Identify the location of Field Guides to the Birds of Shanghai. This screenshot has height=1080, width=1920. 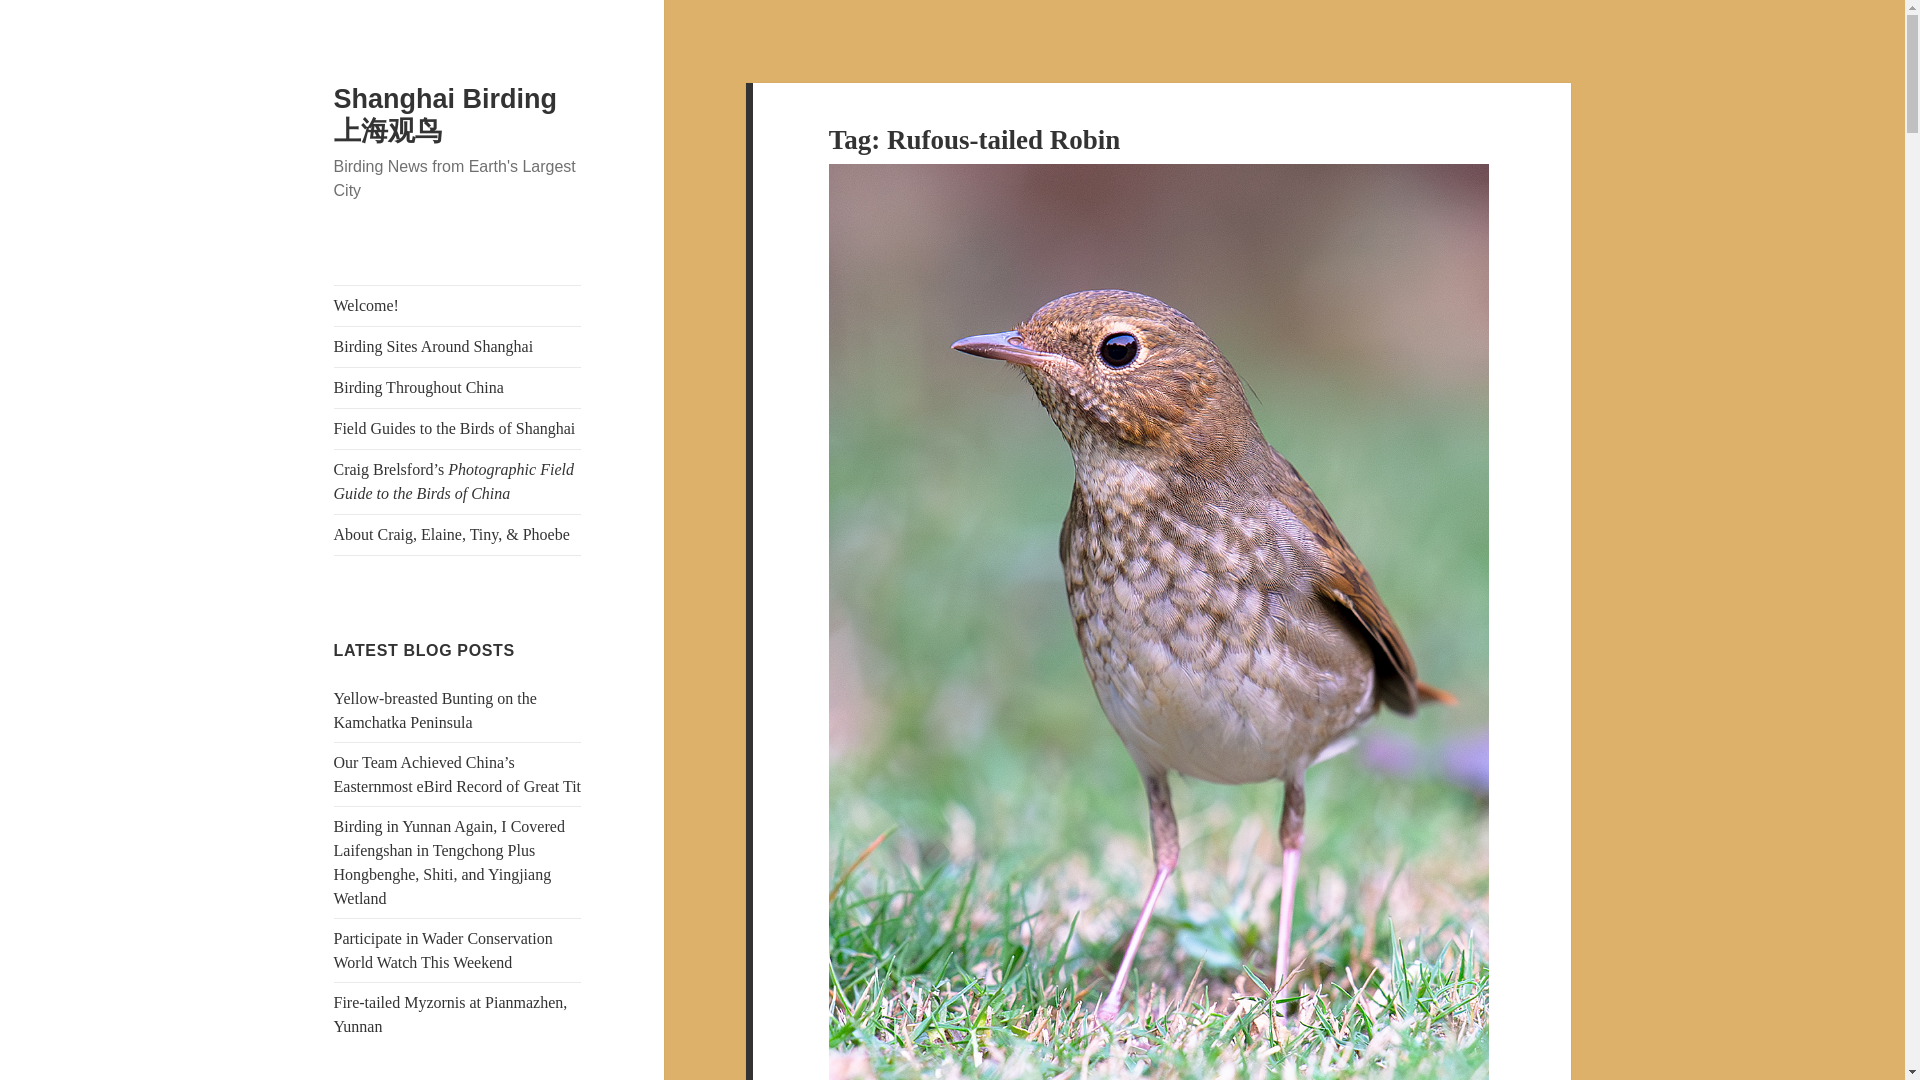
(458, 429).